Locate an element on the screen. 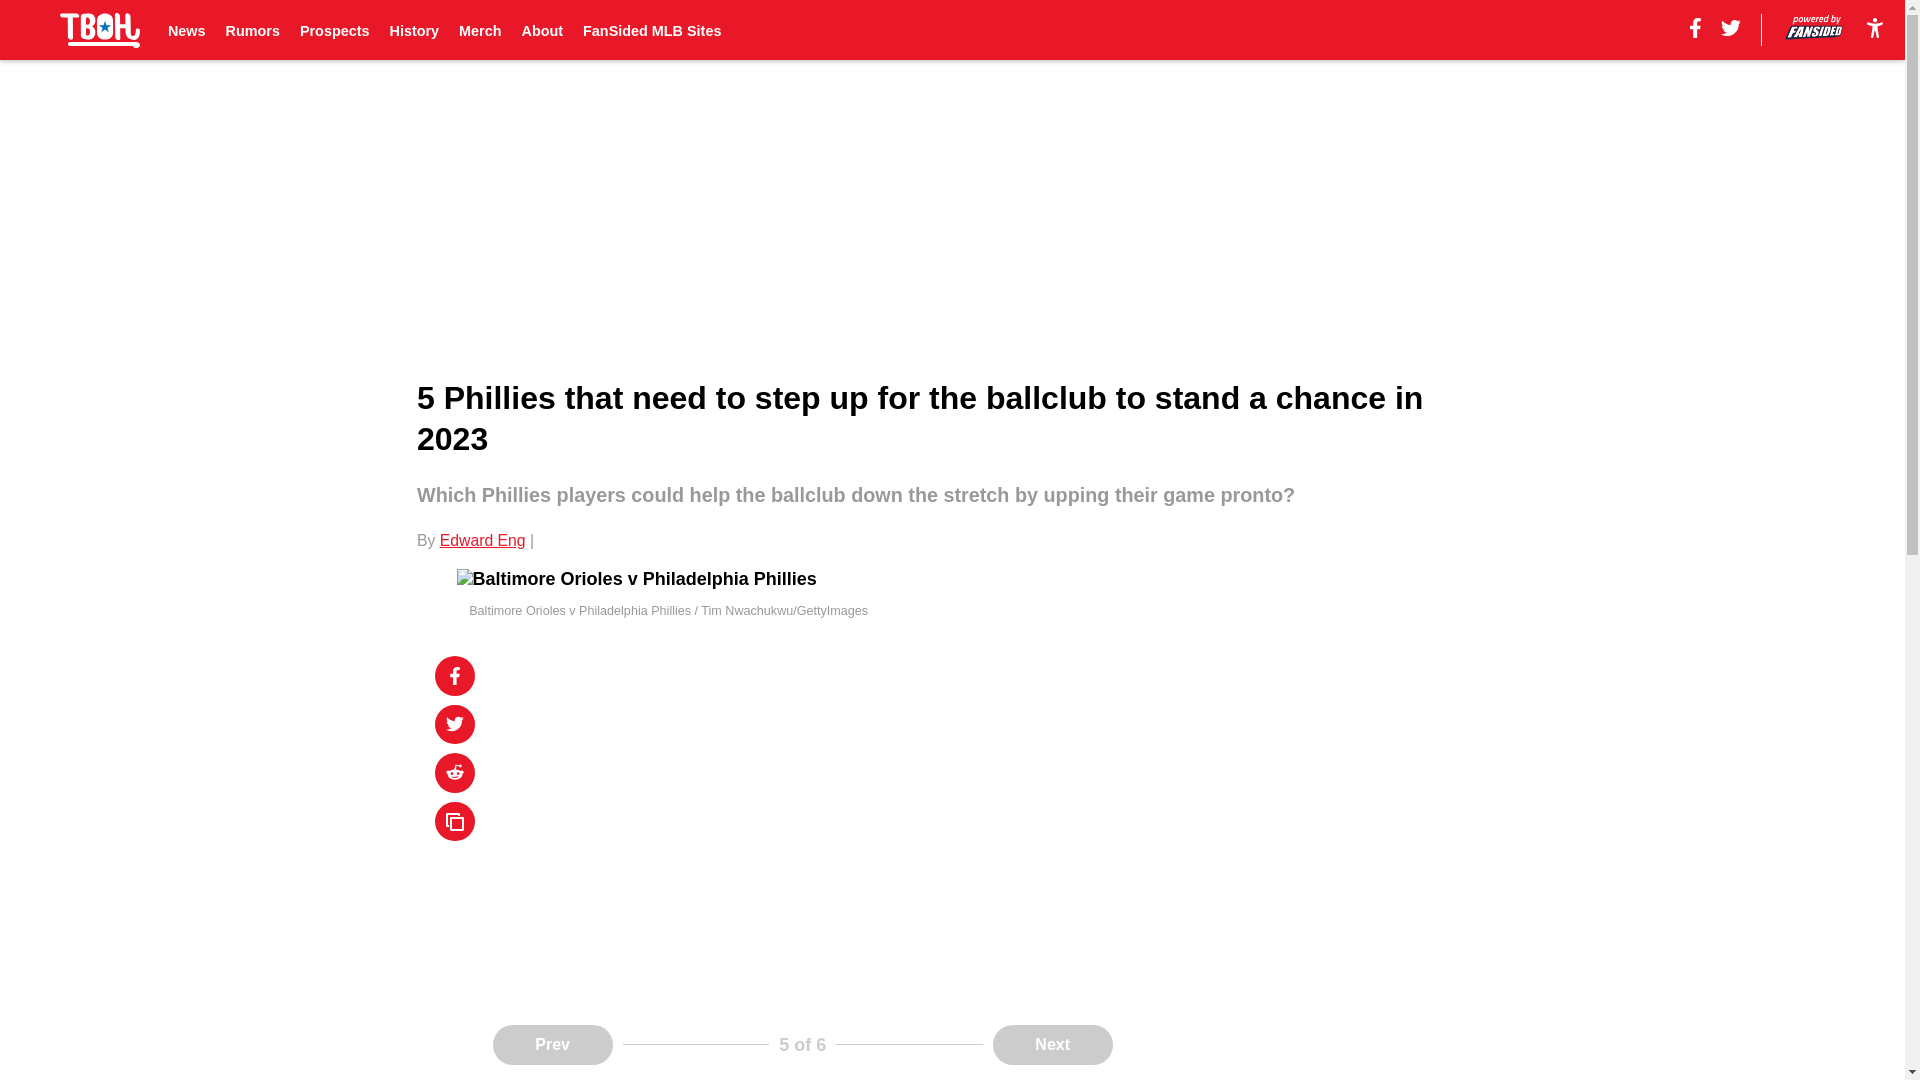 This screenshot has height=1080, width=1920. History is located at coordinates (414, 30).